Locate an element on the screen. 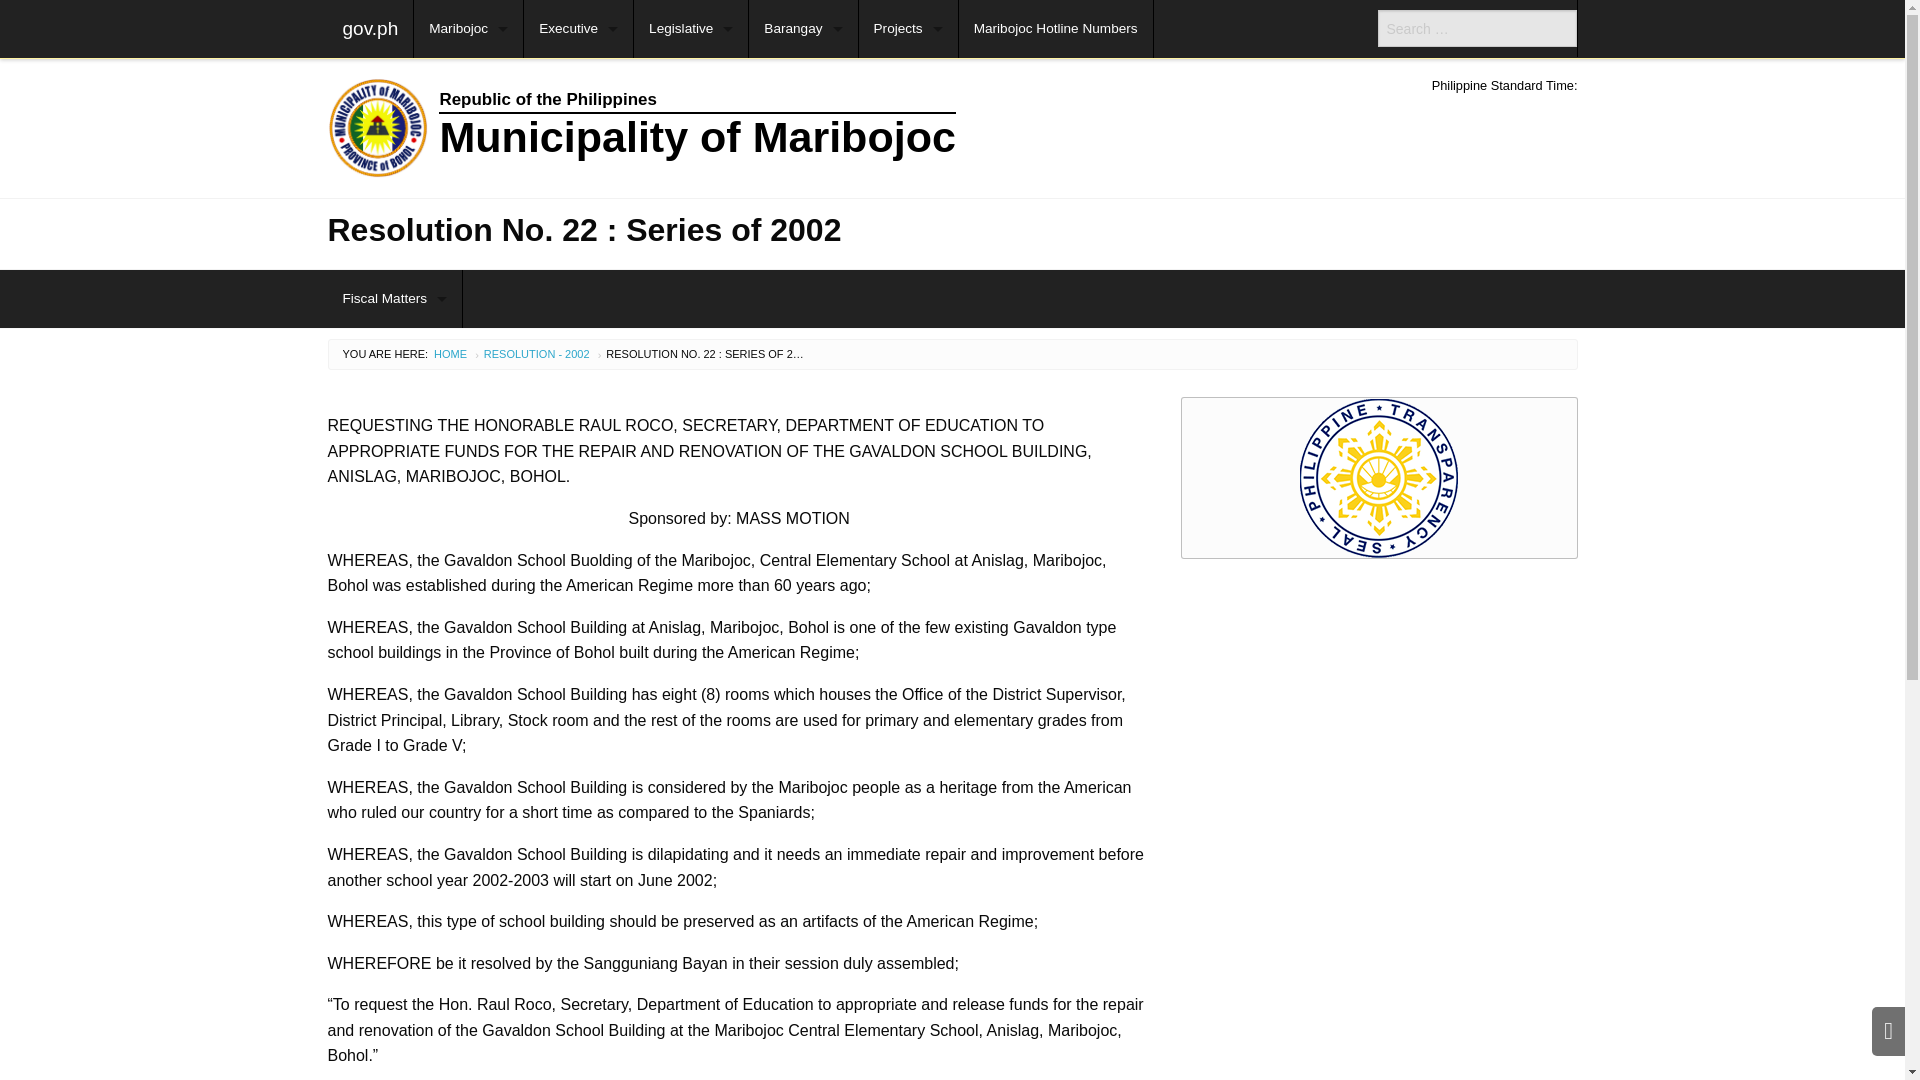 This screenshot has height=1080, width=1920. Maribojoc Municipal Government is located at coordinates (792, 128).